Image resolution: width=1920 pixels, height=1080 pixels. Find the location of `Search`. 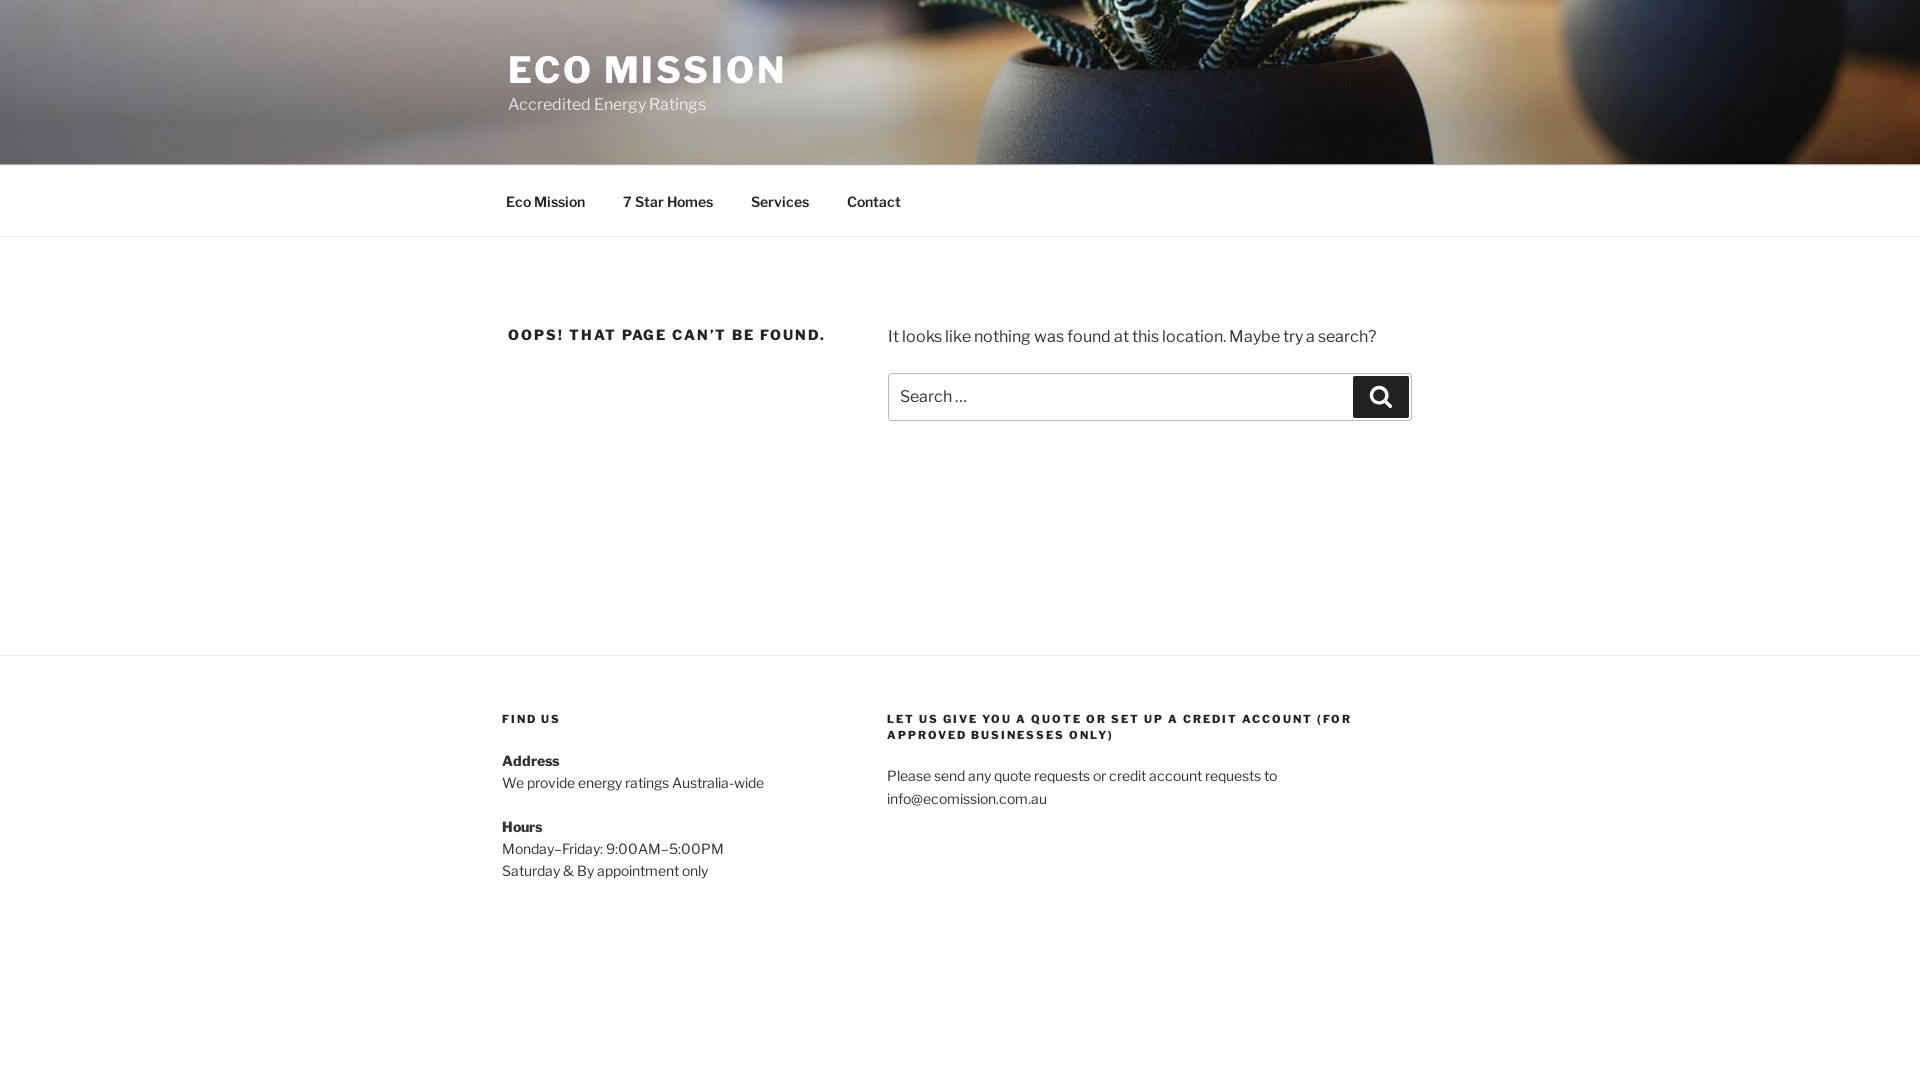

Search is located at coordinates (1381, 397).